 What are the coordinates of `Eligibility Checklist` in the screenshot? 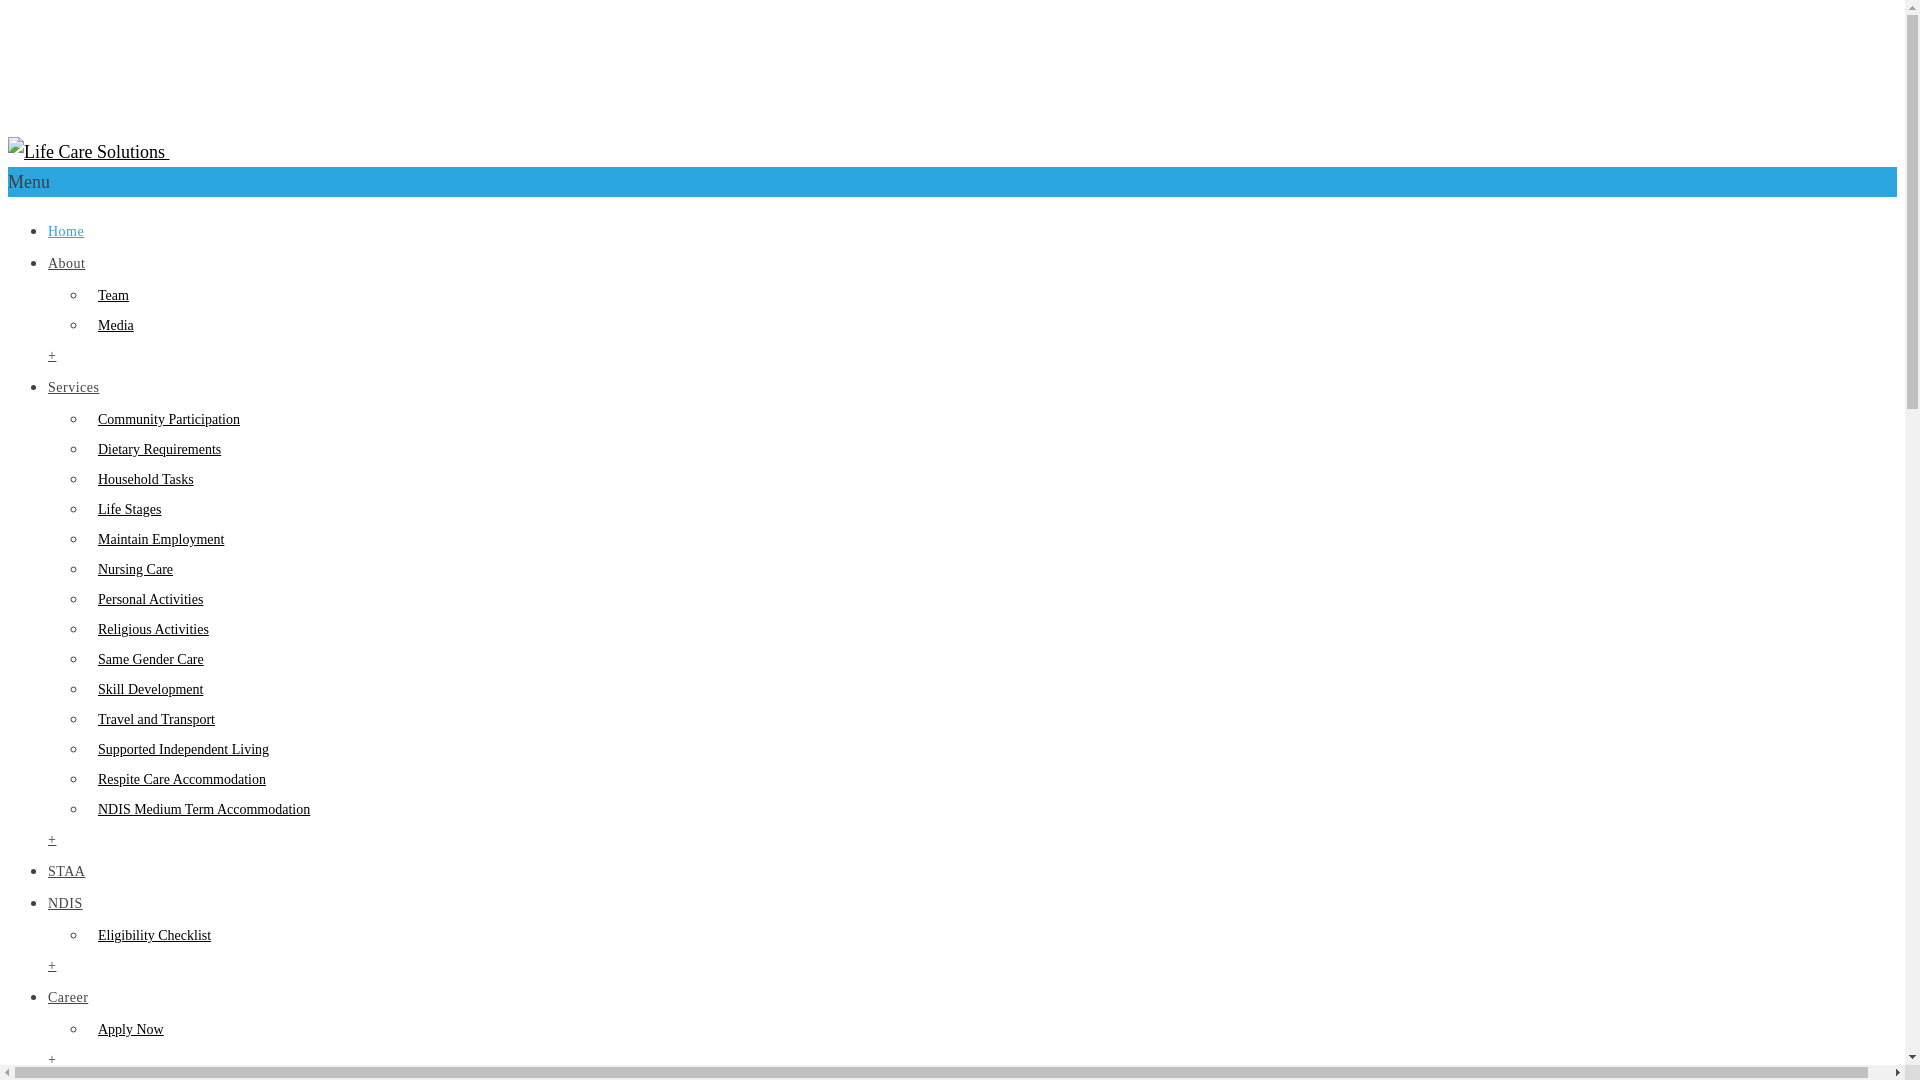 It's located at (150, 936).